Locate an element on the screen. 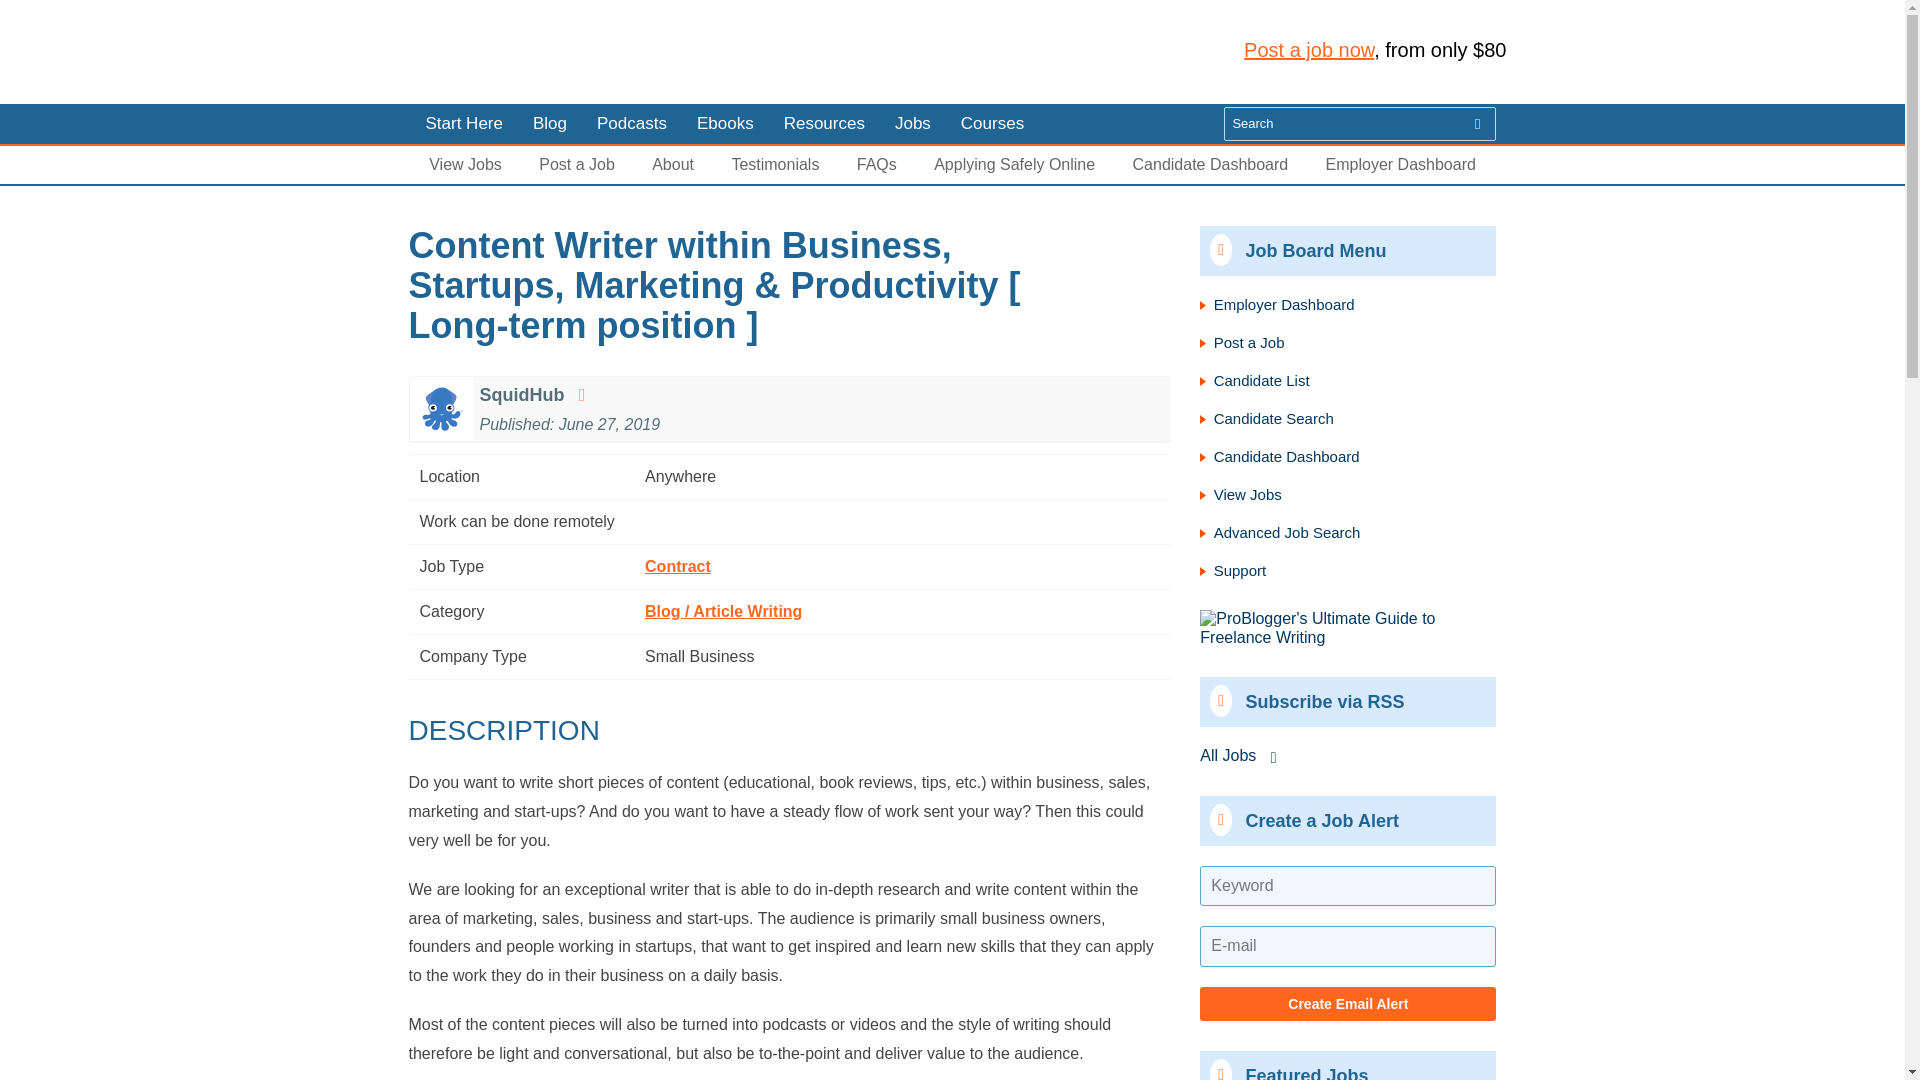 The image size is (1920, 1080). Resources is located at coordinates (824, 123).